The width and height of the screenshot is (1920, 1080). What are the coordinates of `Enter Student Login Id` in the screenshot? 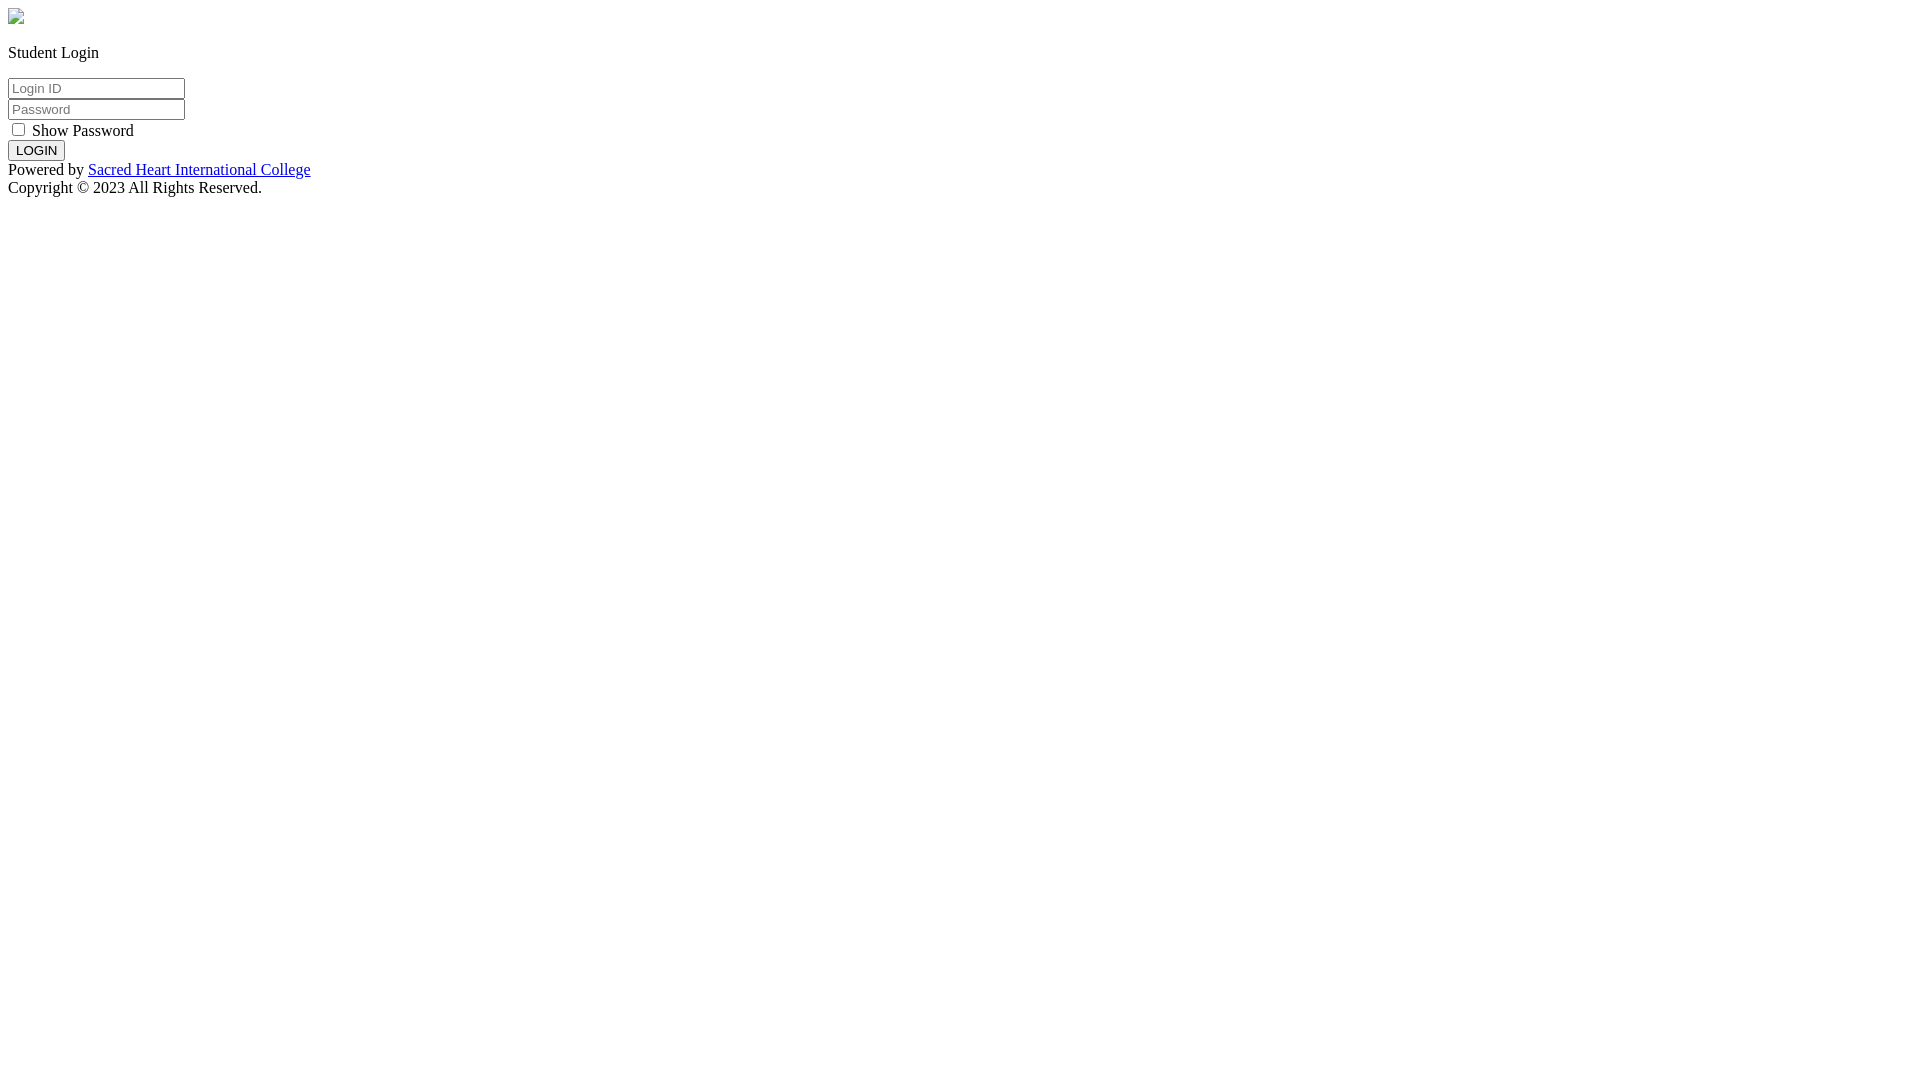 It's located at (96, 88).